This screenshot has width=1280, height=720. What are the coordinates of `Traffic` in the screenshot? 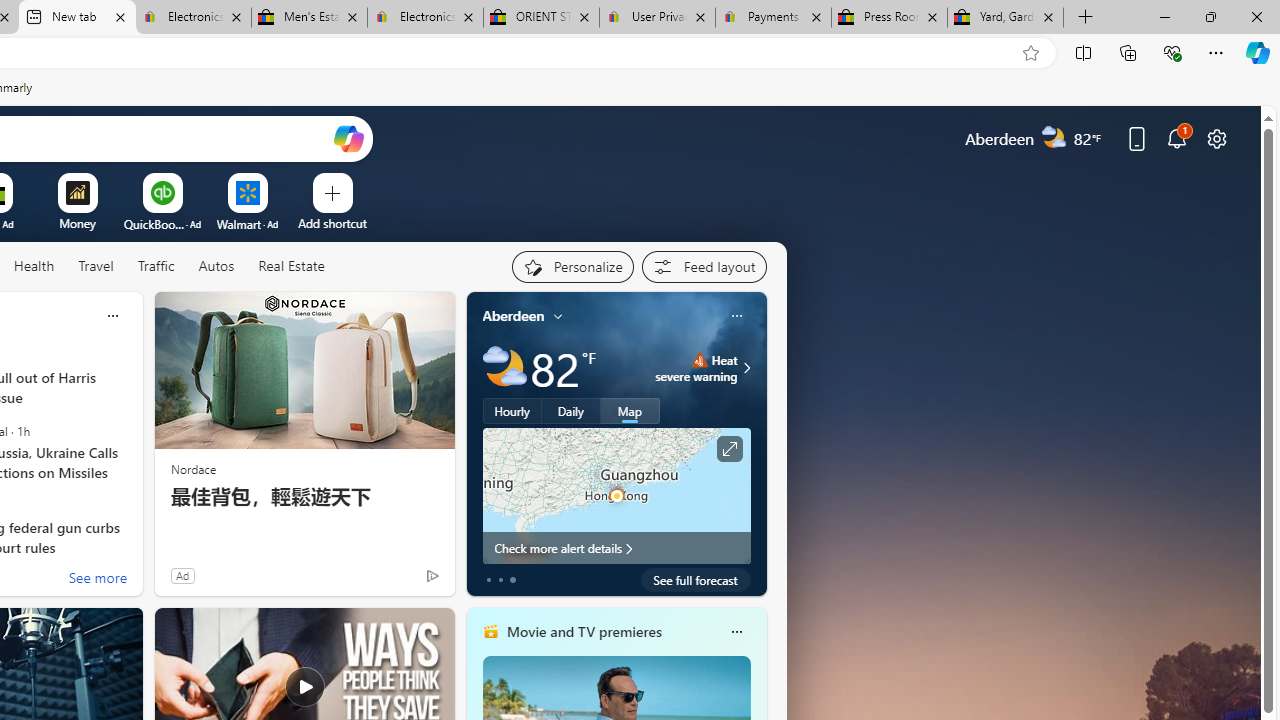 It's located at (155, 266).